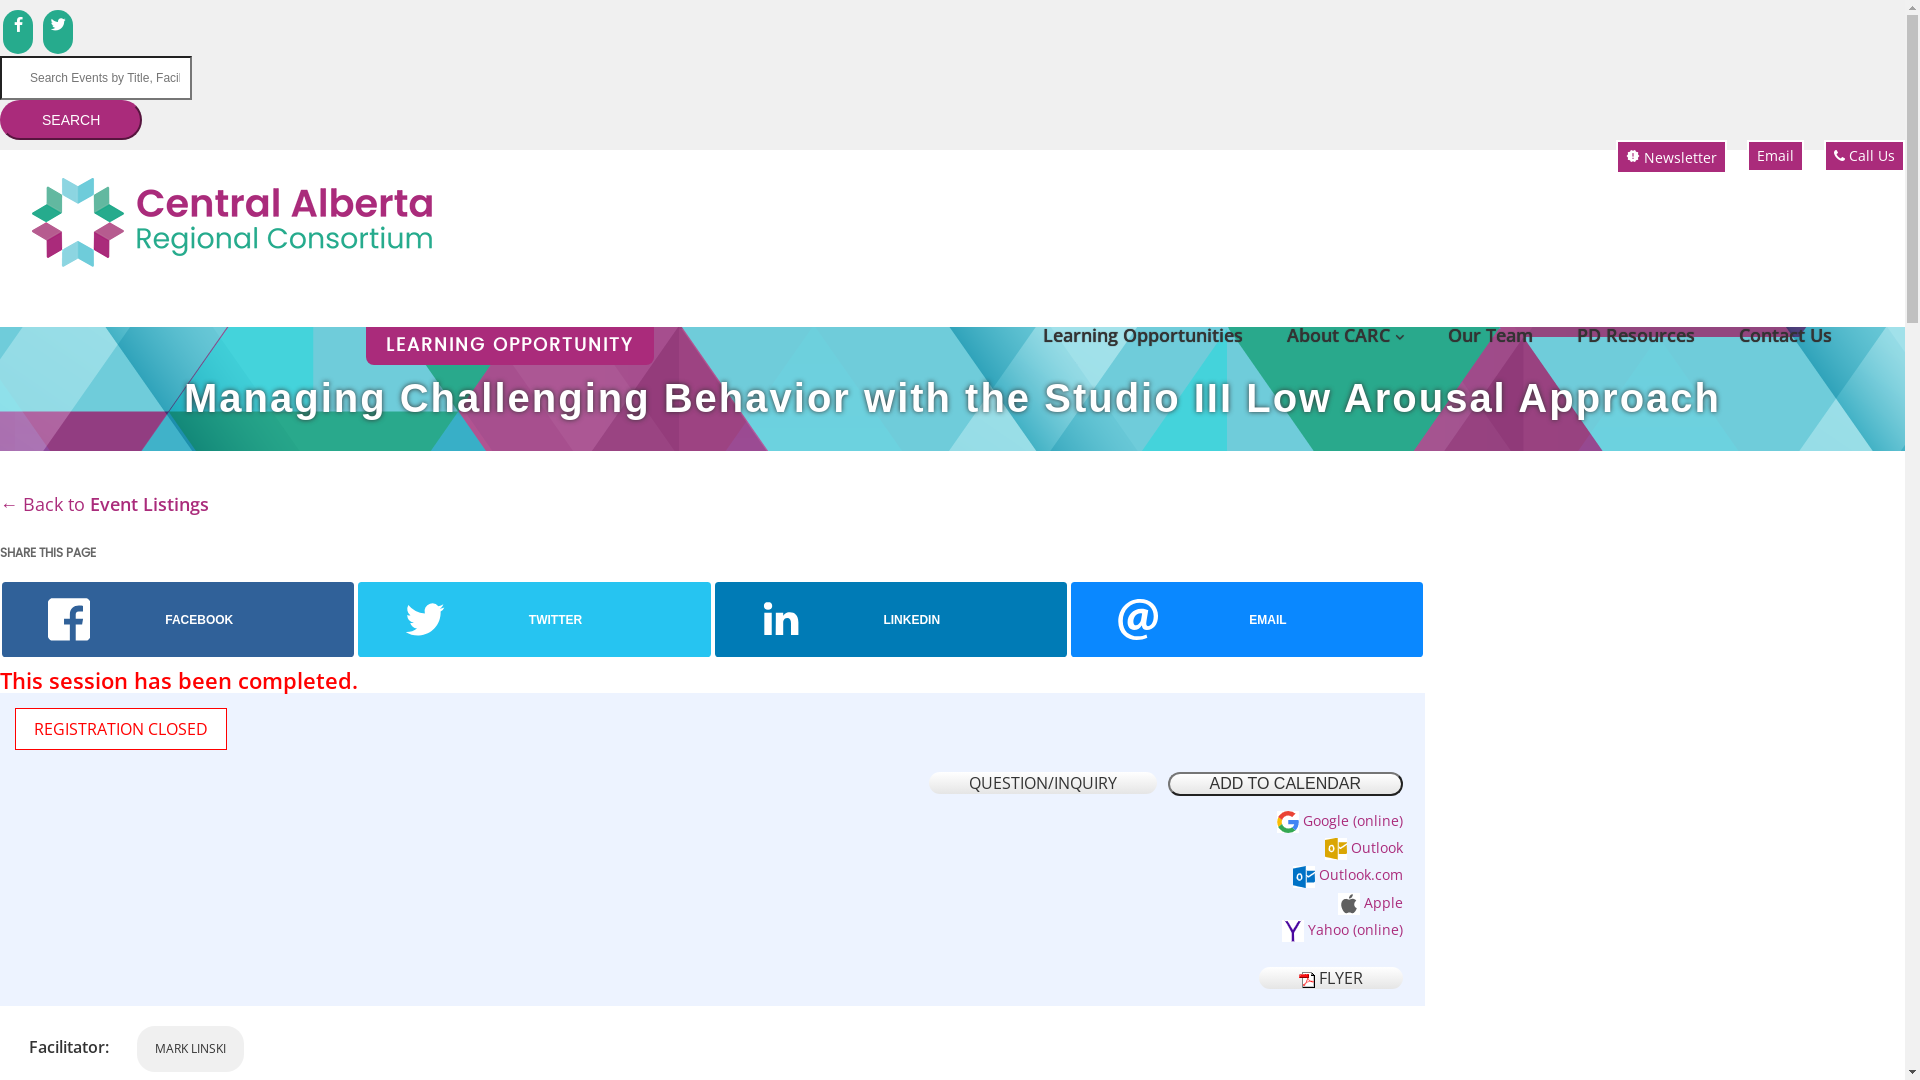 Image resolution: width=1920 pixels, height=1080 pixels. Describe the element at coordinates (1143, 335) in the screenshot. I see `Learning Opportunities` at that location.